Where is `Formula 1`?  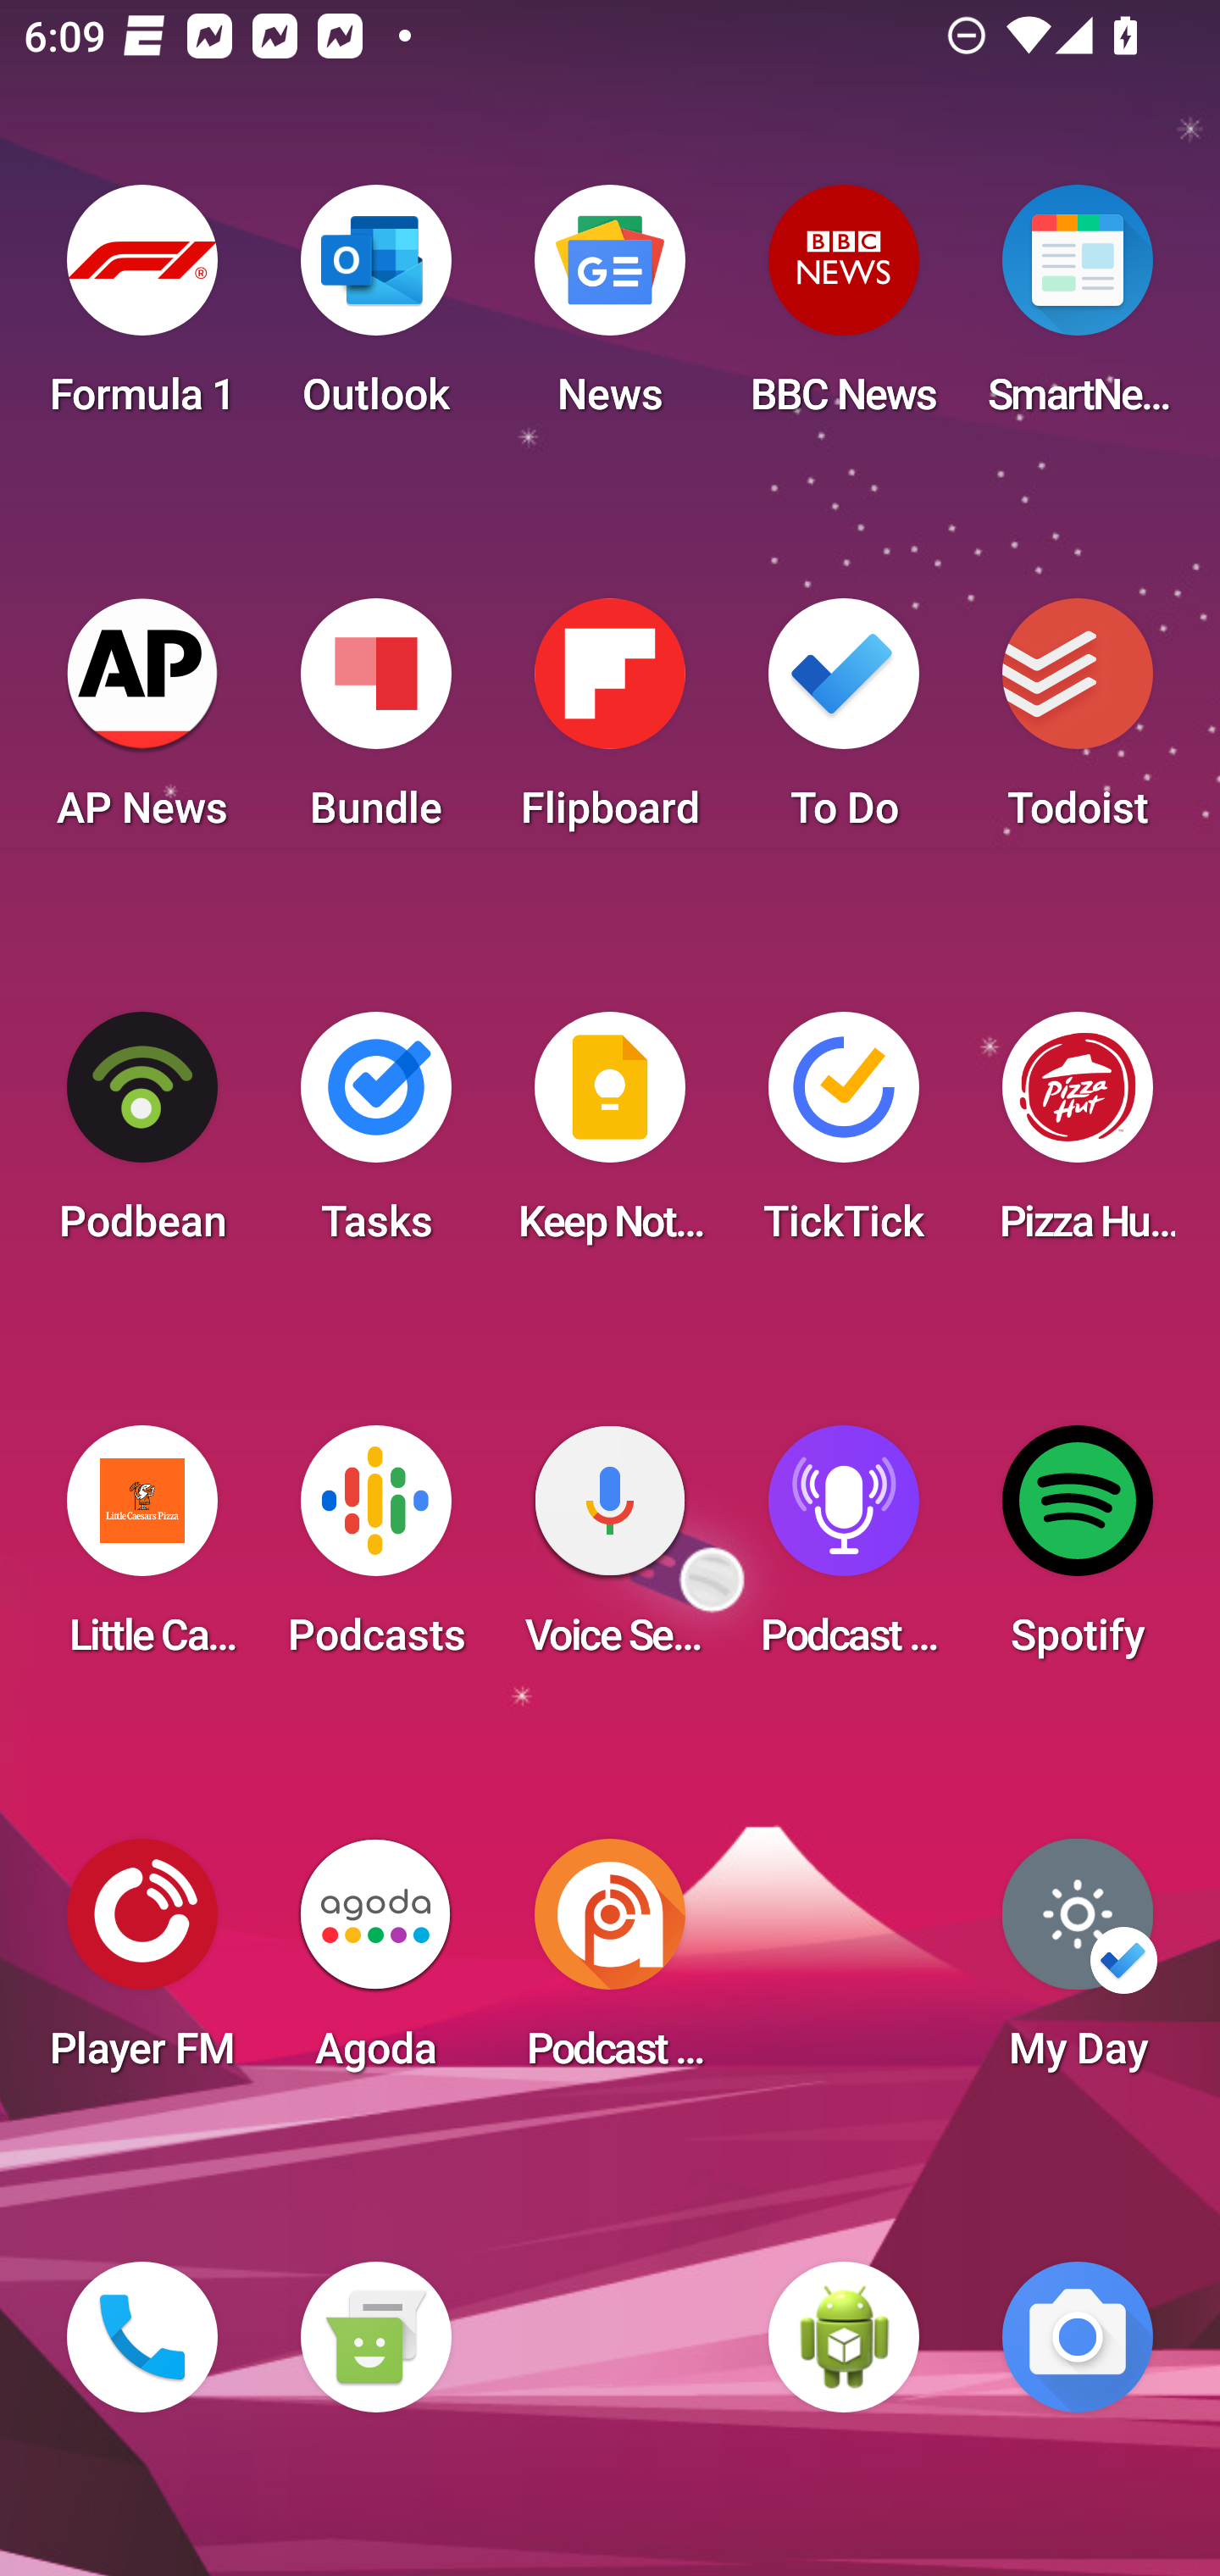
Formula 1 is located at coordinates (142, 310).